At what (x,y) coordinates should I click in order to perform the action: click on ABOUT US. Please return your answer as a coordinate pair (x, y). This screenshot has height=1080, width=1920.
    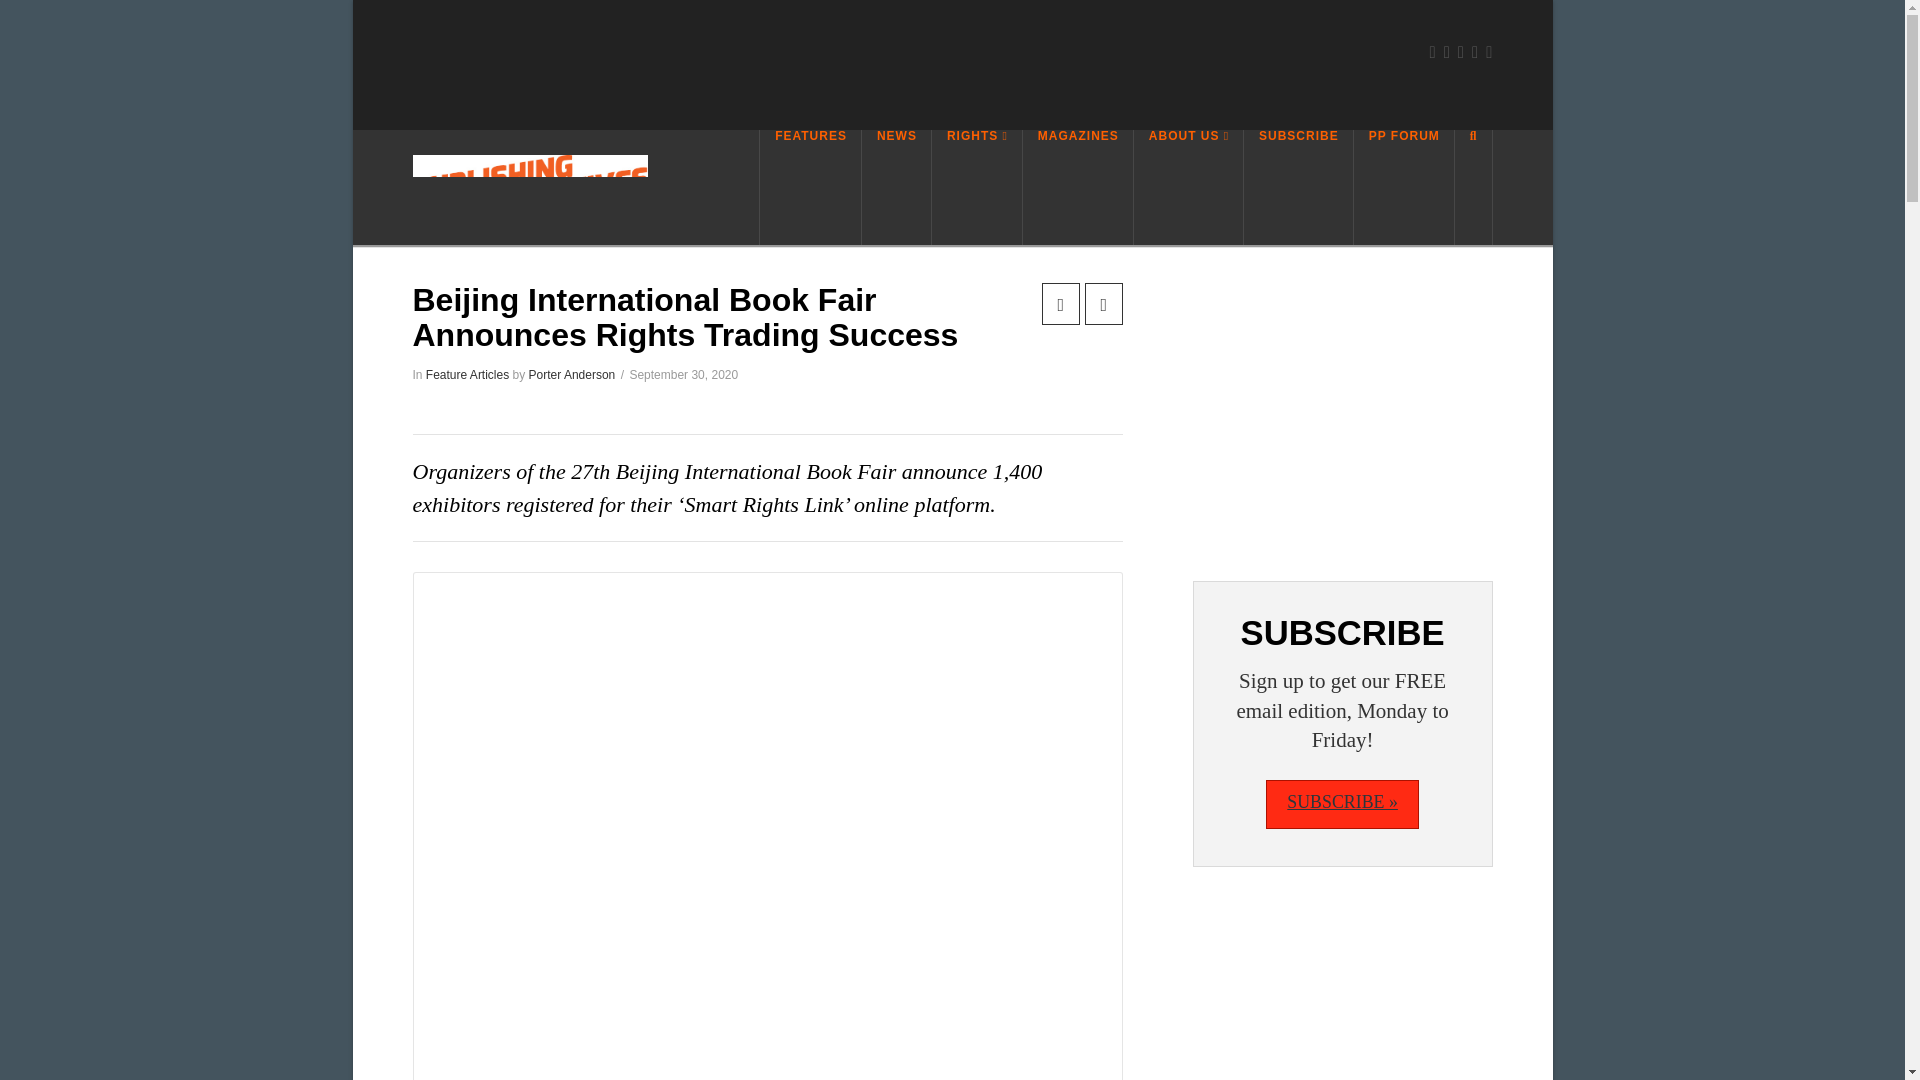
    Looking at the image, I should click on (1189, 187).